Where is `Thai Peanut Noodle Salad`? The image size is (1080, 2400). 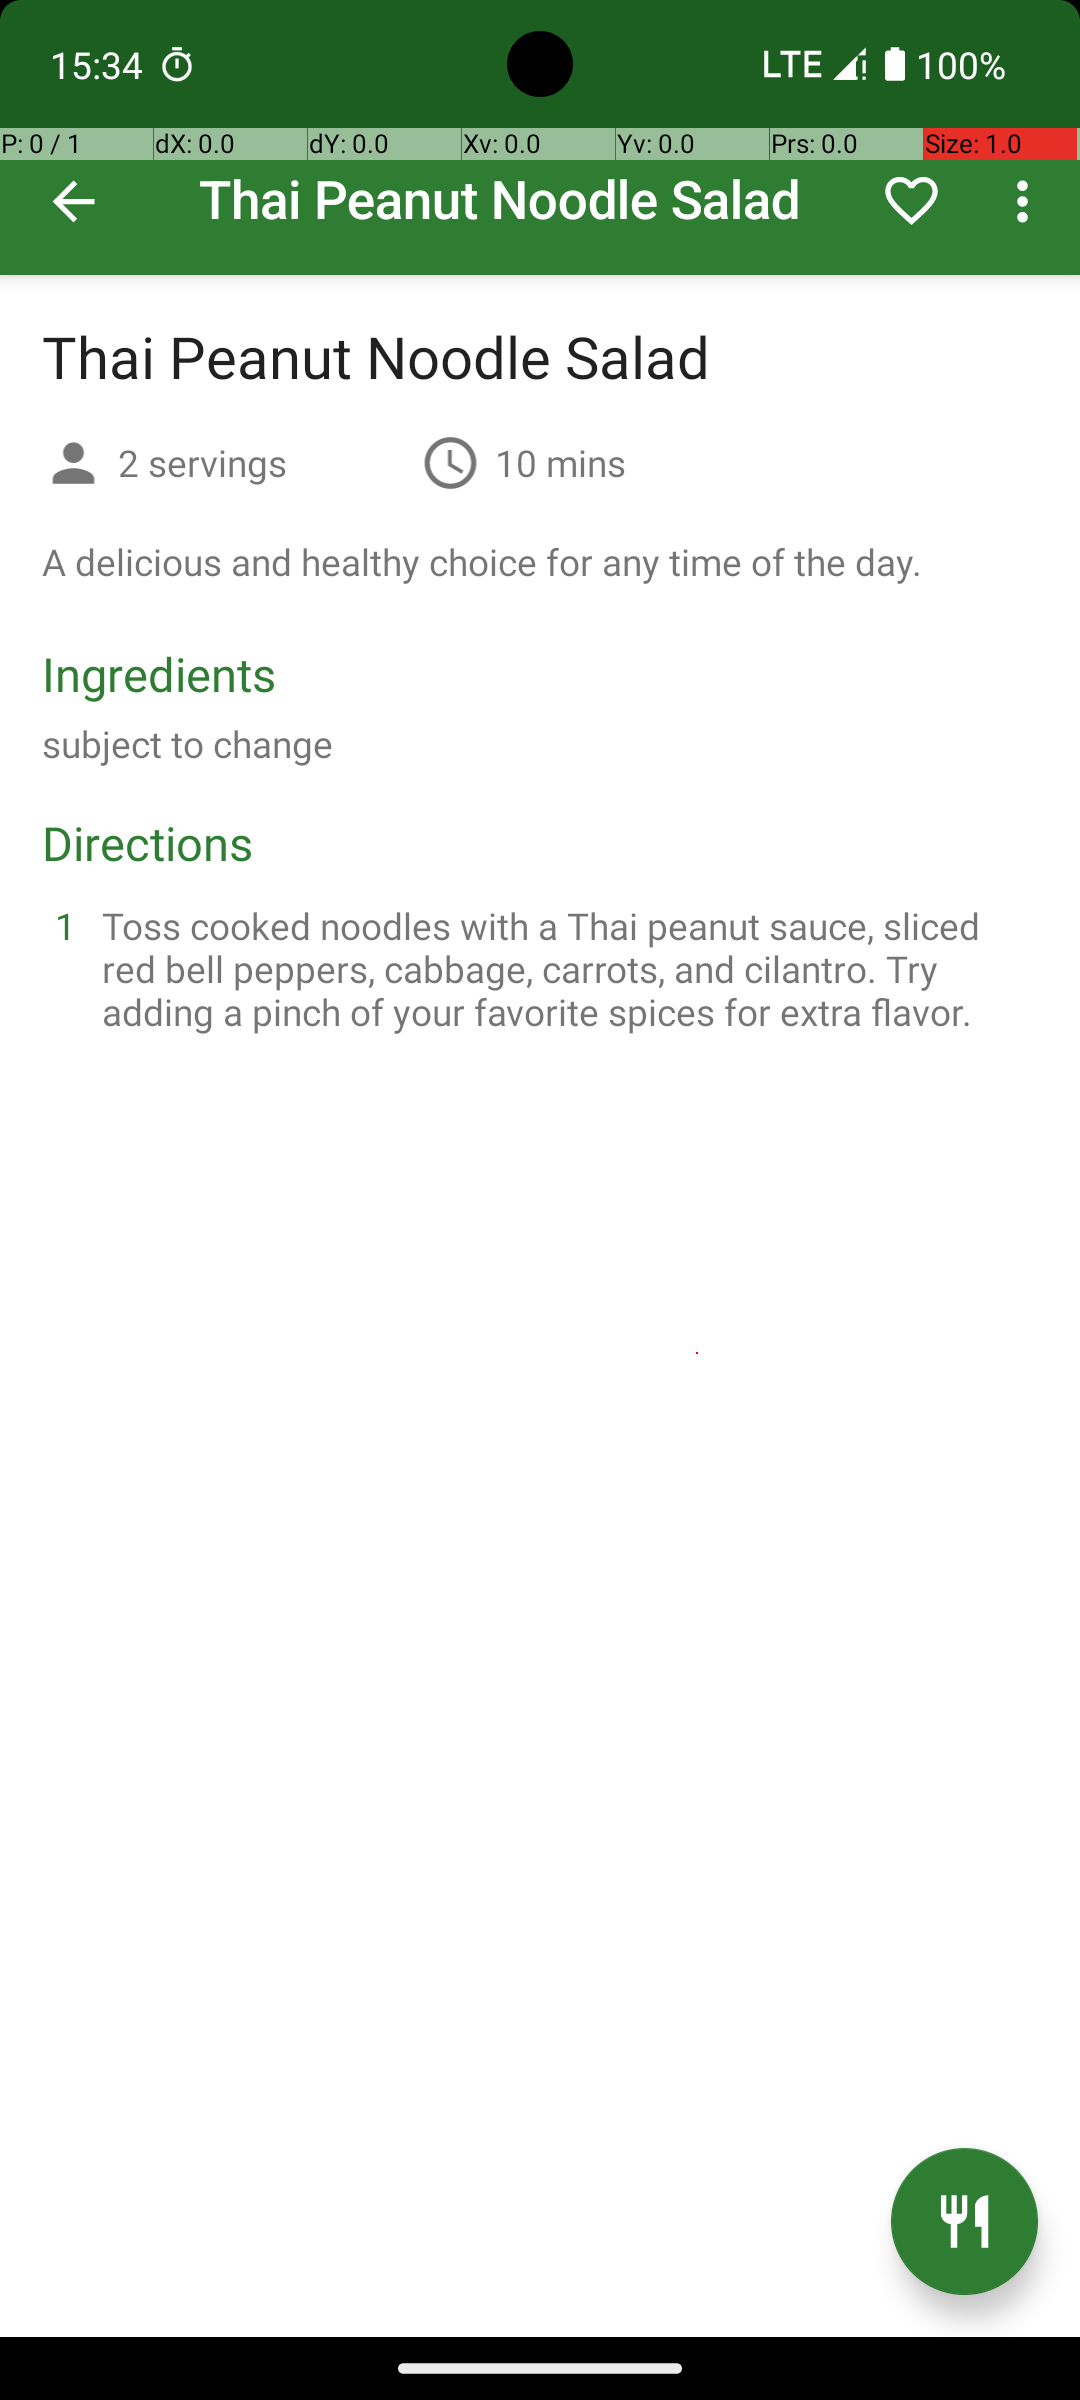 Thai Peanut Noodle Salad is located at coordinates (540, 138).